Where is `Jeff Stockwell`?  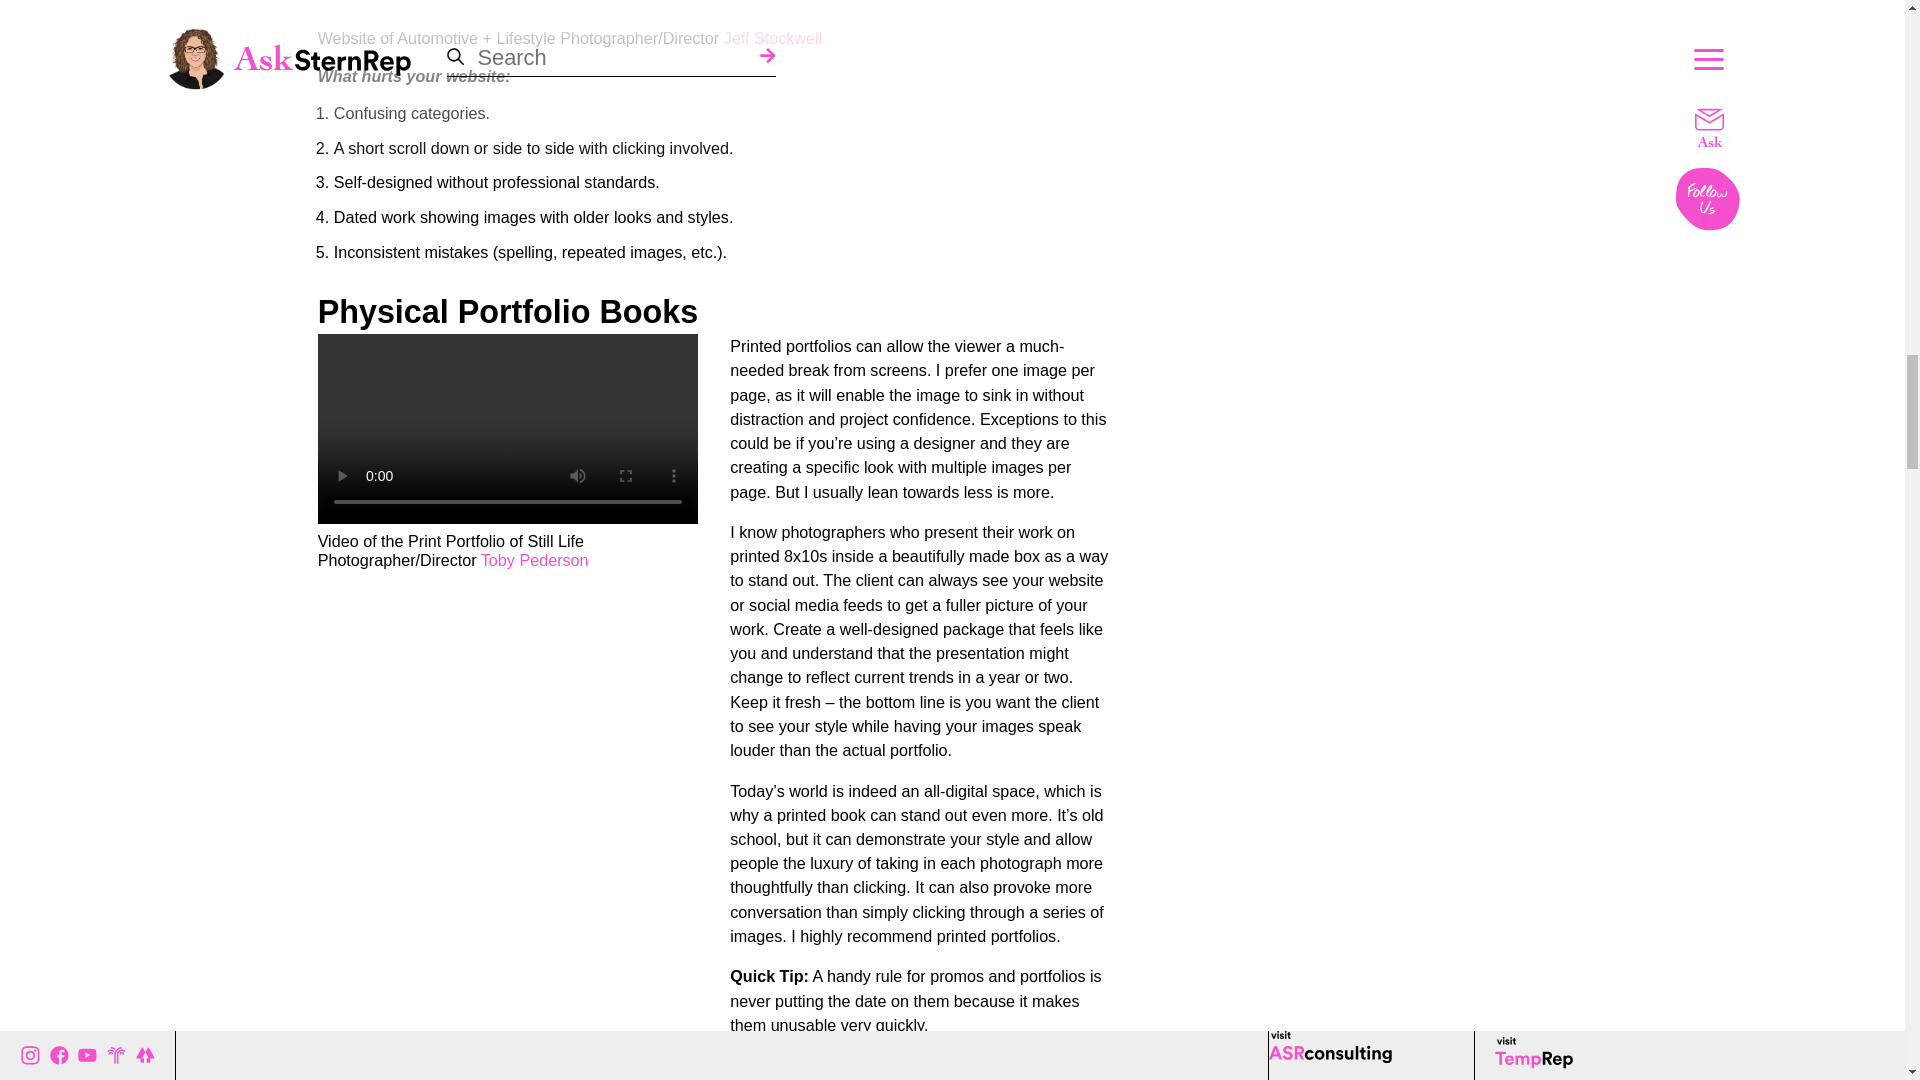 Jeff Stockwell is located at coordinates (772, 38).